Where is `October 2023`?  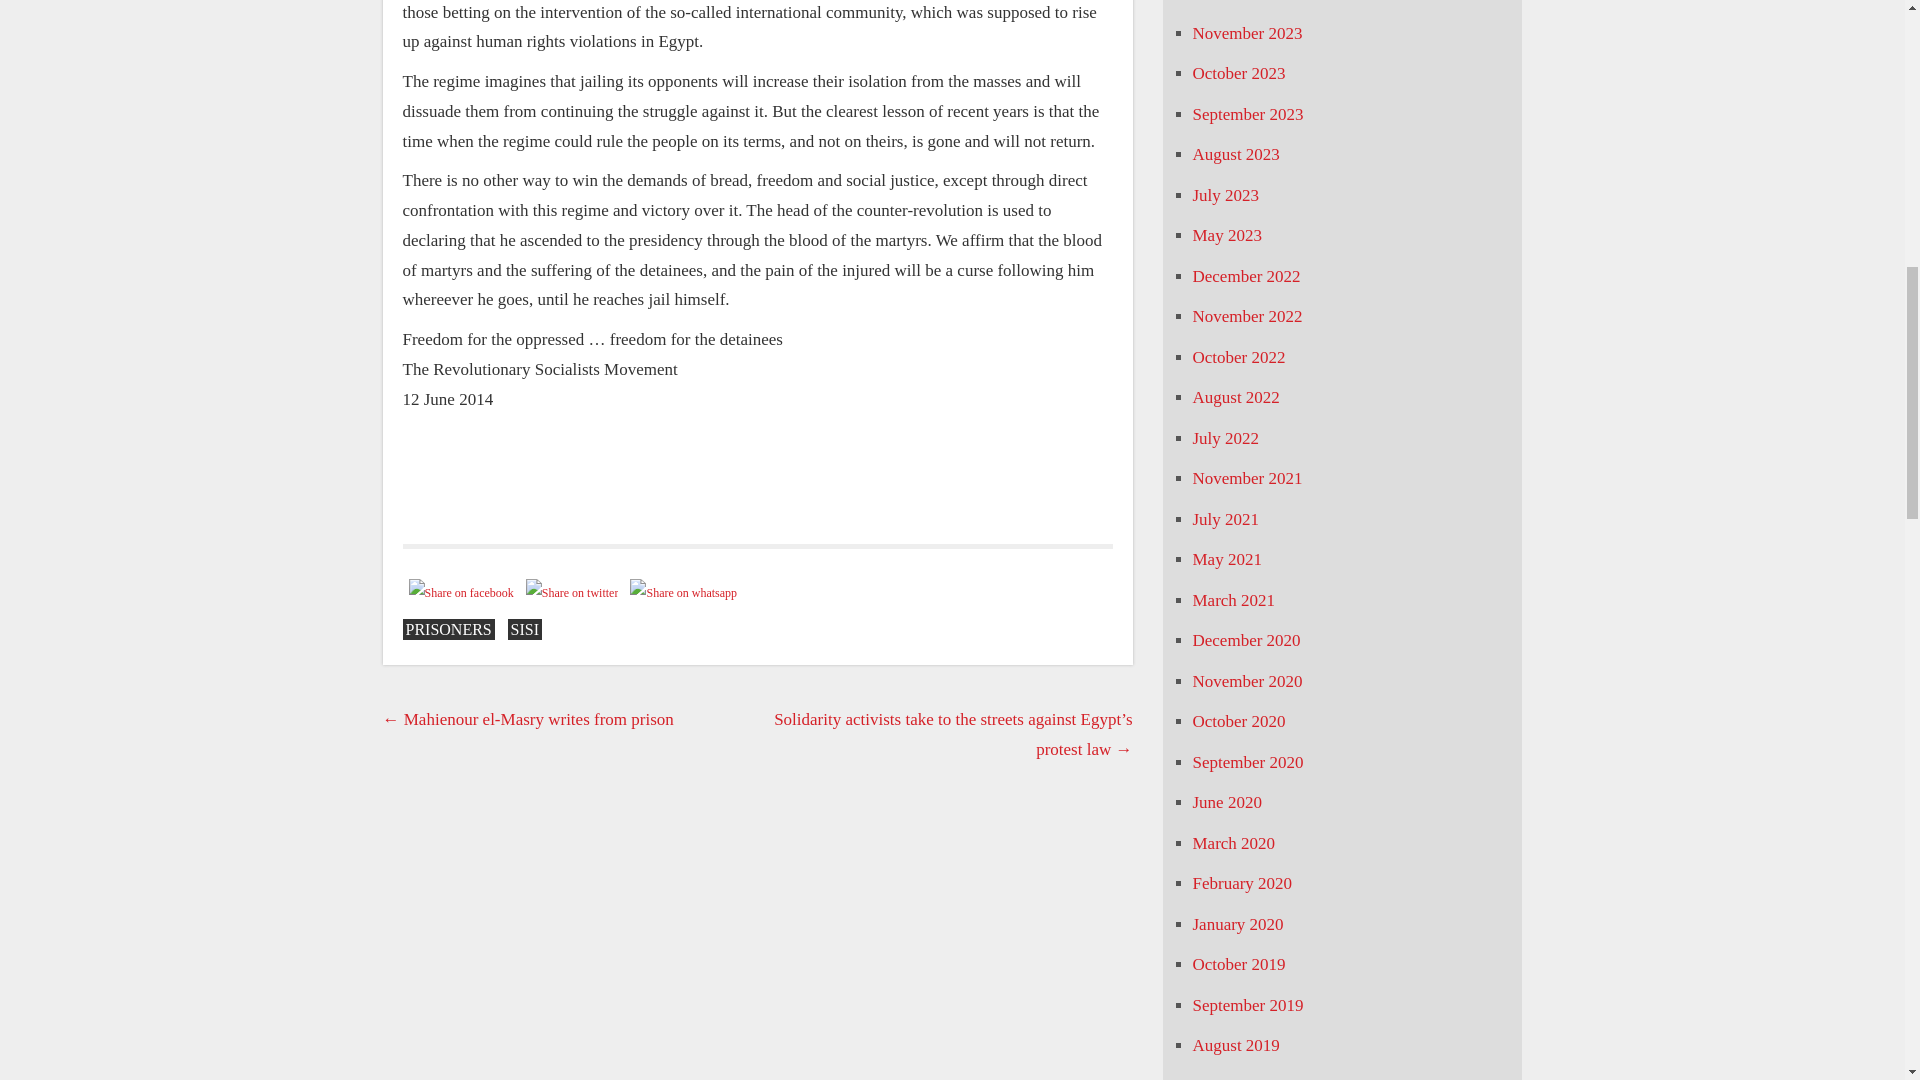 October 2023 is located at coordinates (1238, 73).